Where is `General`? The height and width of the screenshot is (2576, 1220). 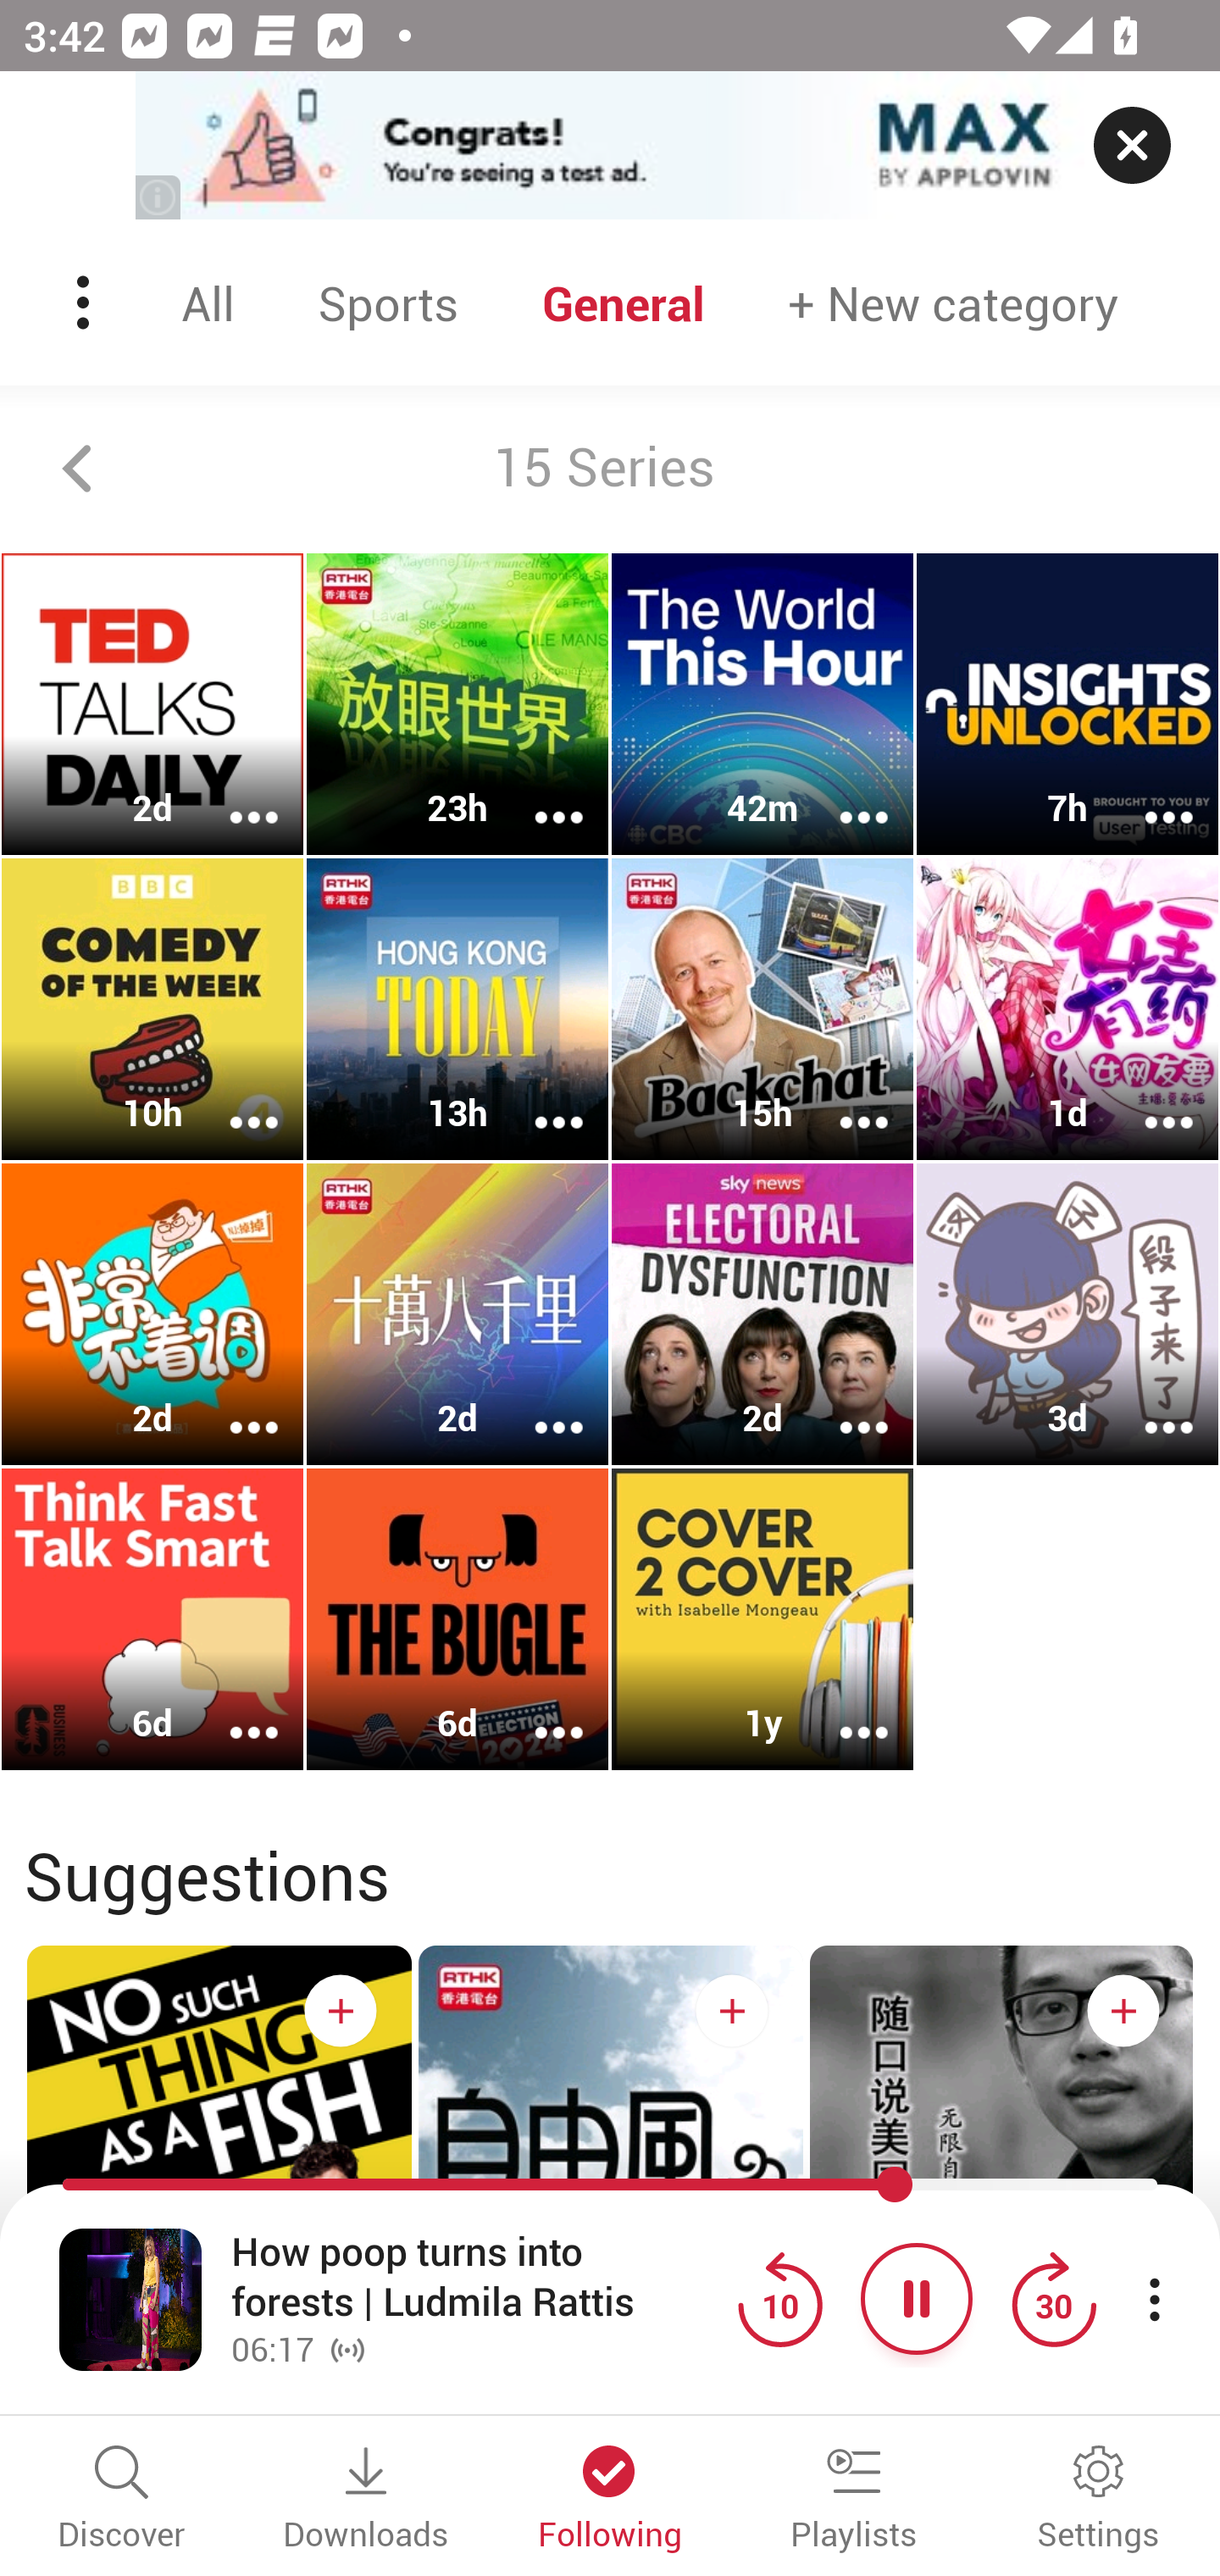
General is located at coordinates (624, 303).